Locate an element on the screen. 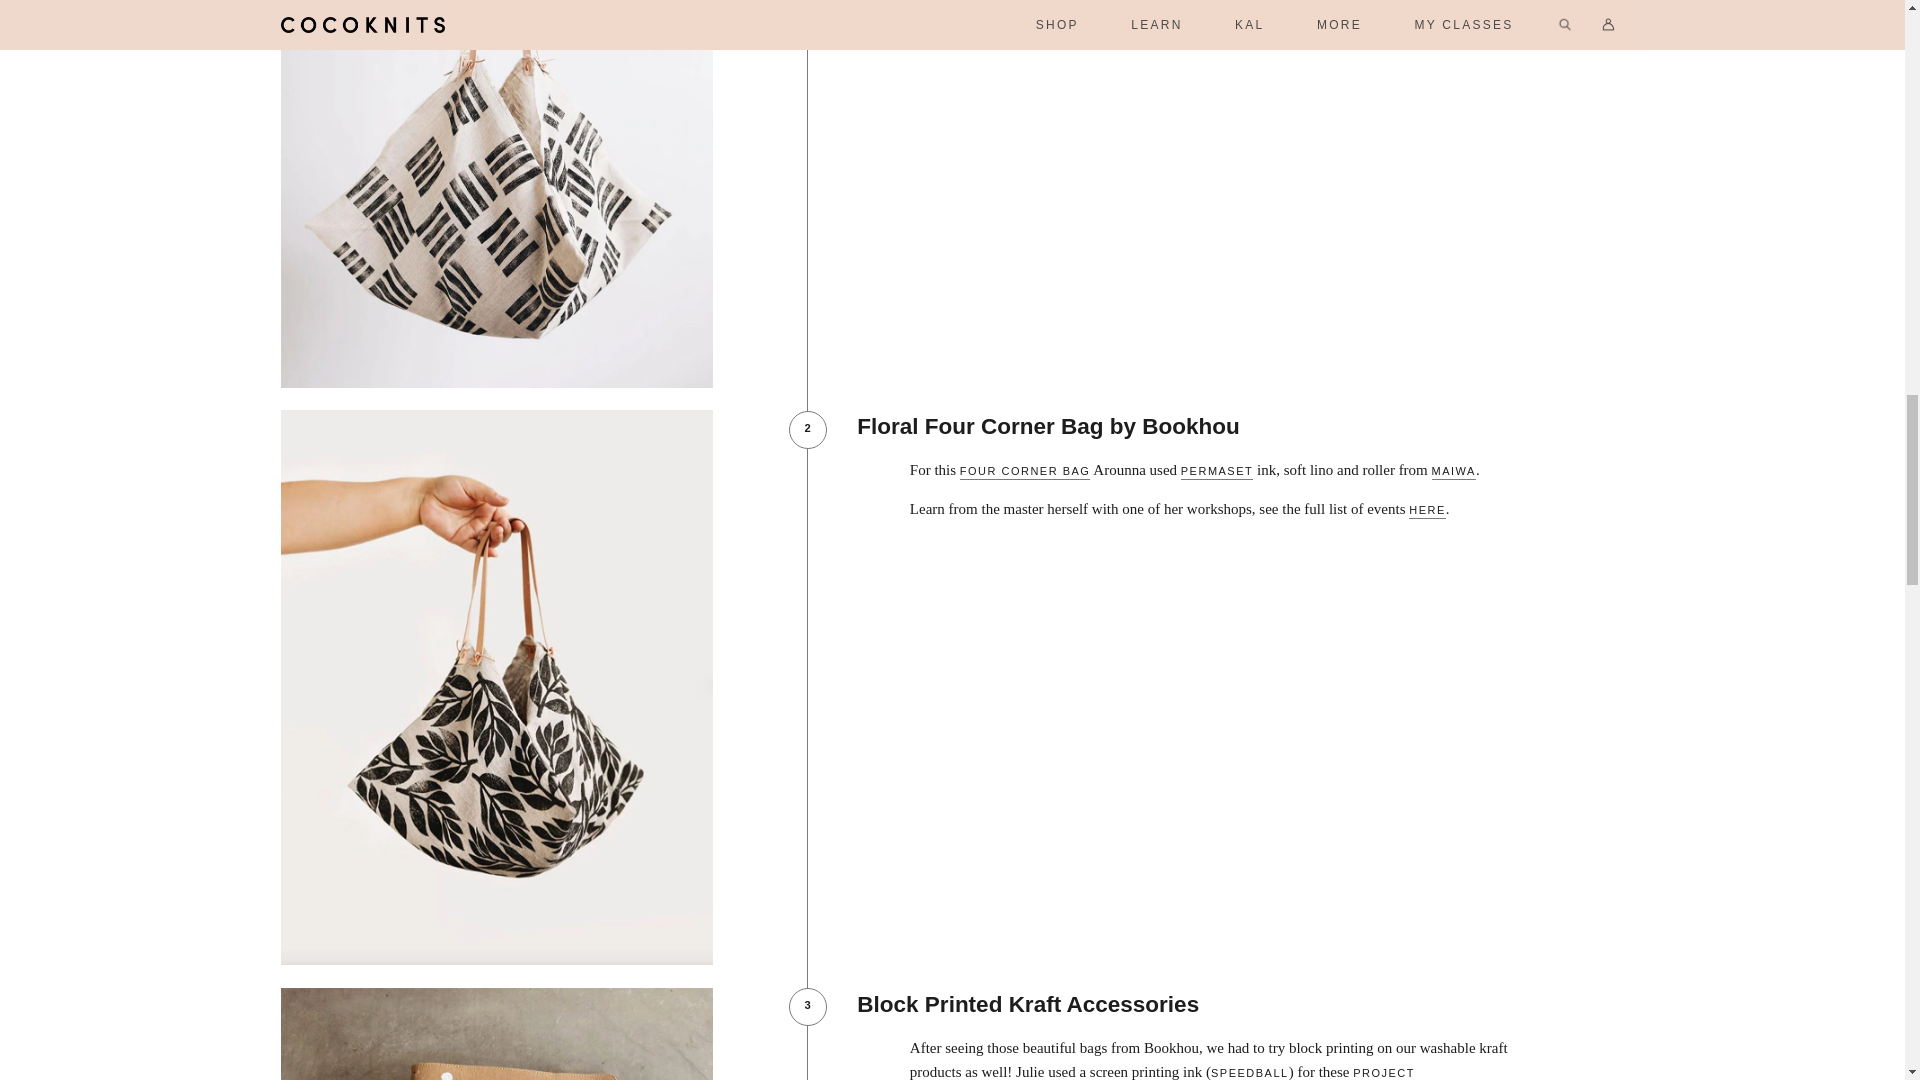 Image resolution: width=1920 pixels, height=1080 pixels. Project Portfolio is located at coordinates (1162, 1074).